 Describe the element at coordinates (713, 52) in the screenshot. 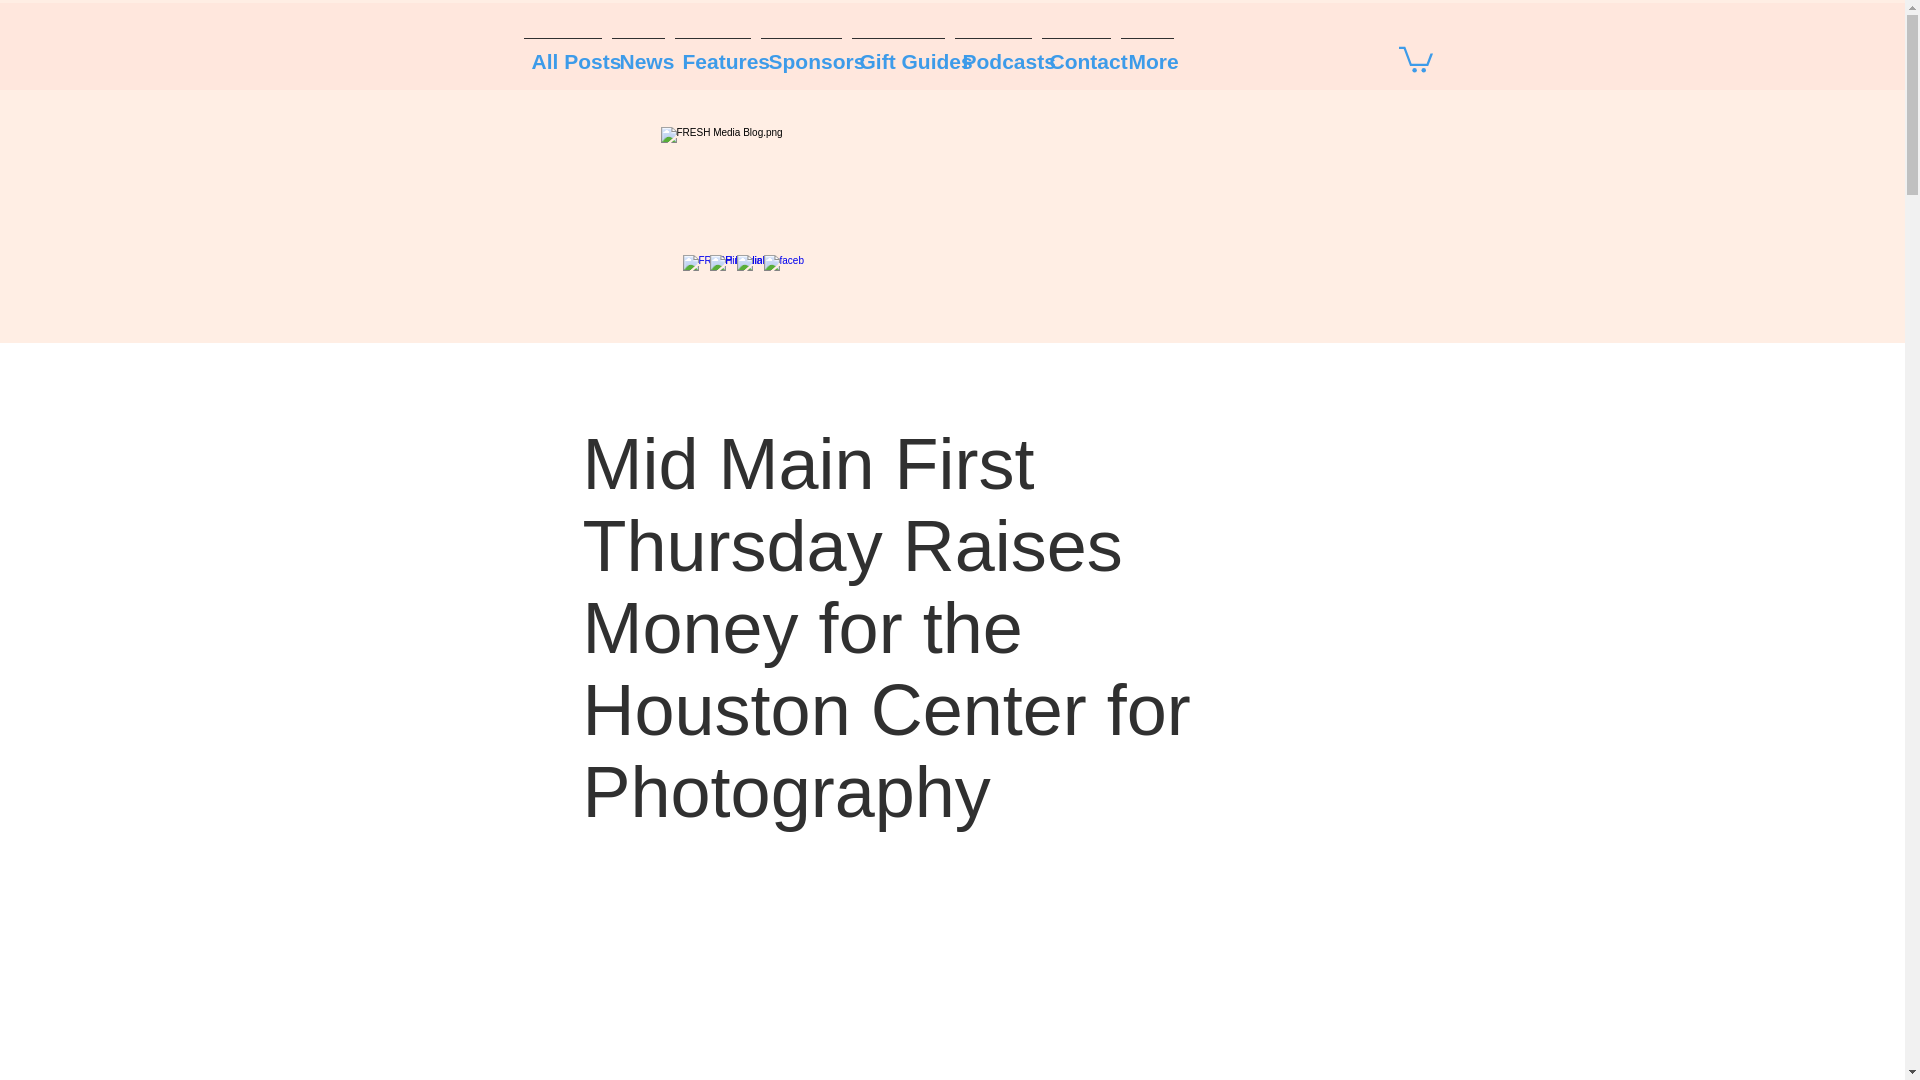

I see `Features` at that location.